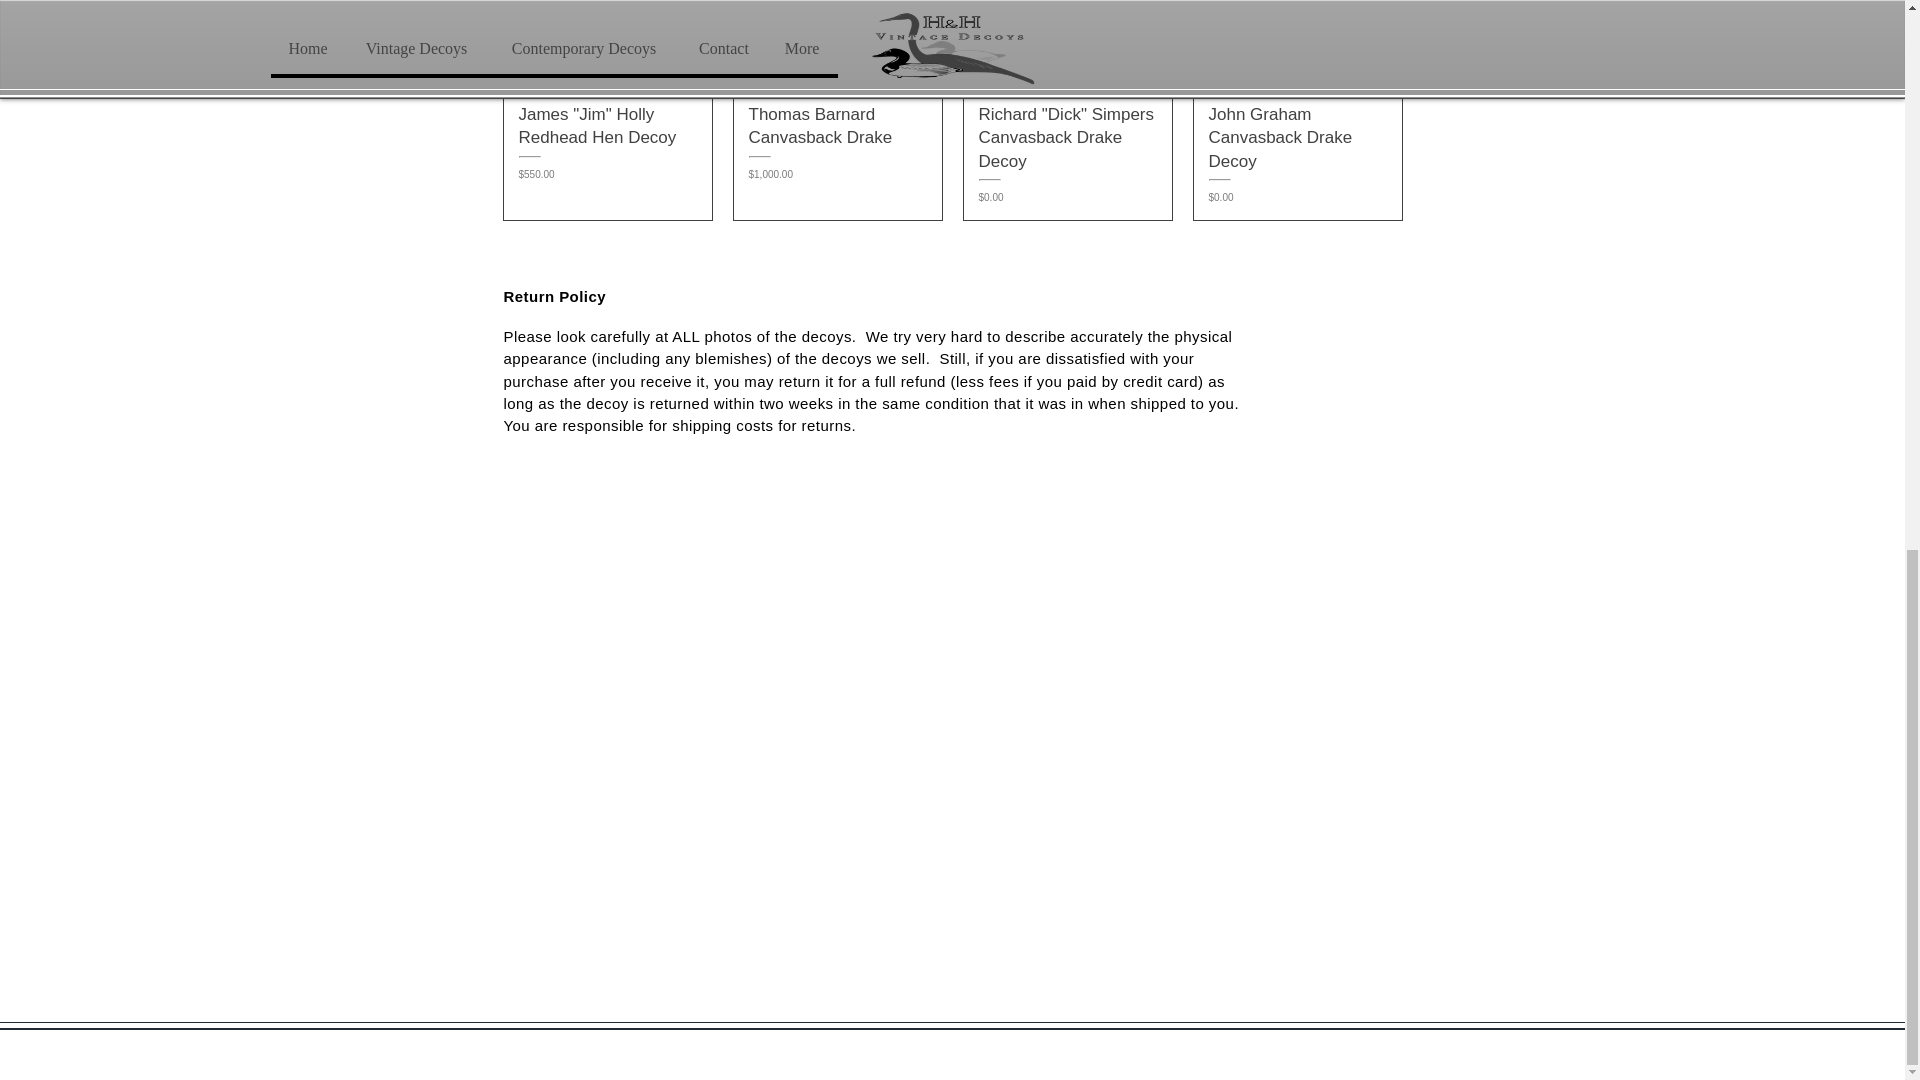 The image size is (1920, 1080). What do you see at coordinates (1298, 44) in the screenshot?
I see `SOLD` at bounding box center [1298, 44].